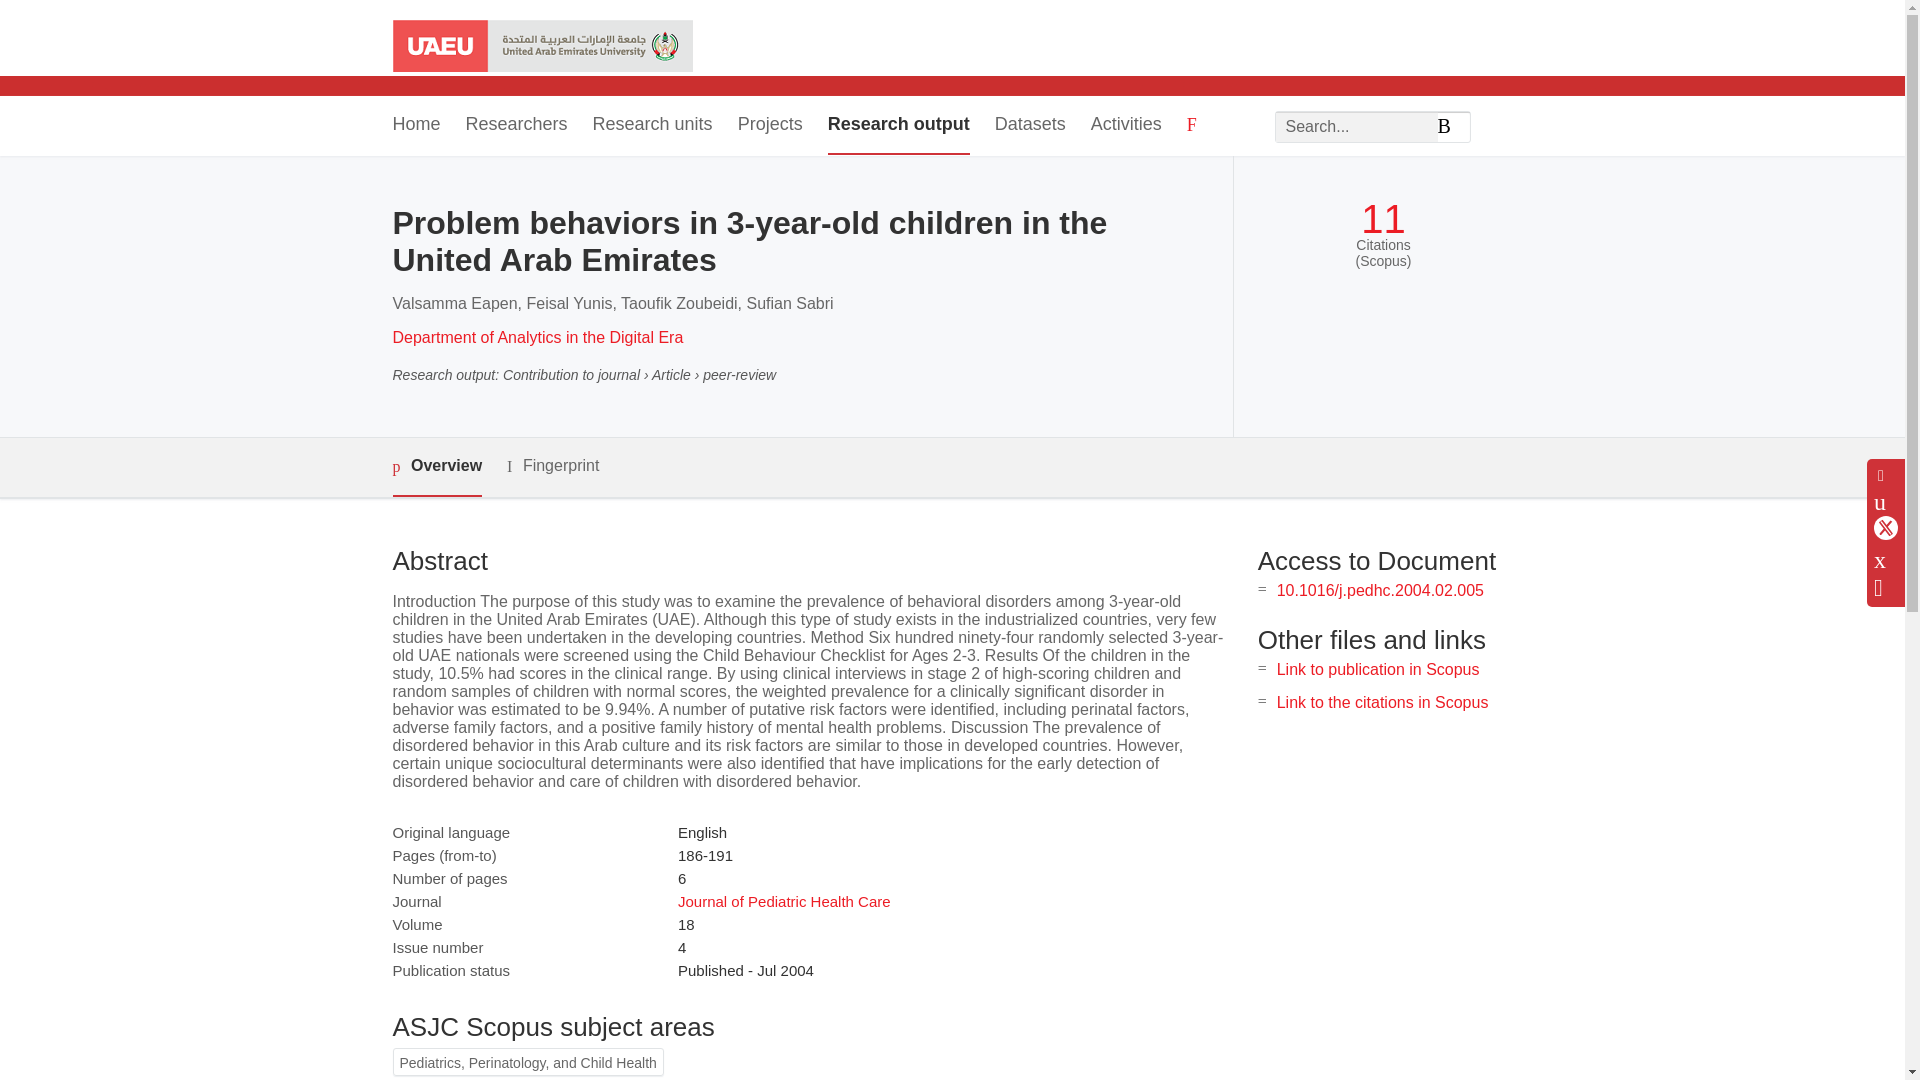  What do you see at coordinates (1378, 669) in the screenshot?
I see `Link to publication in Scopus` at bounding box center [1378, 669].